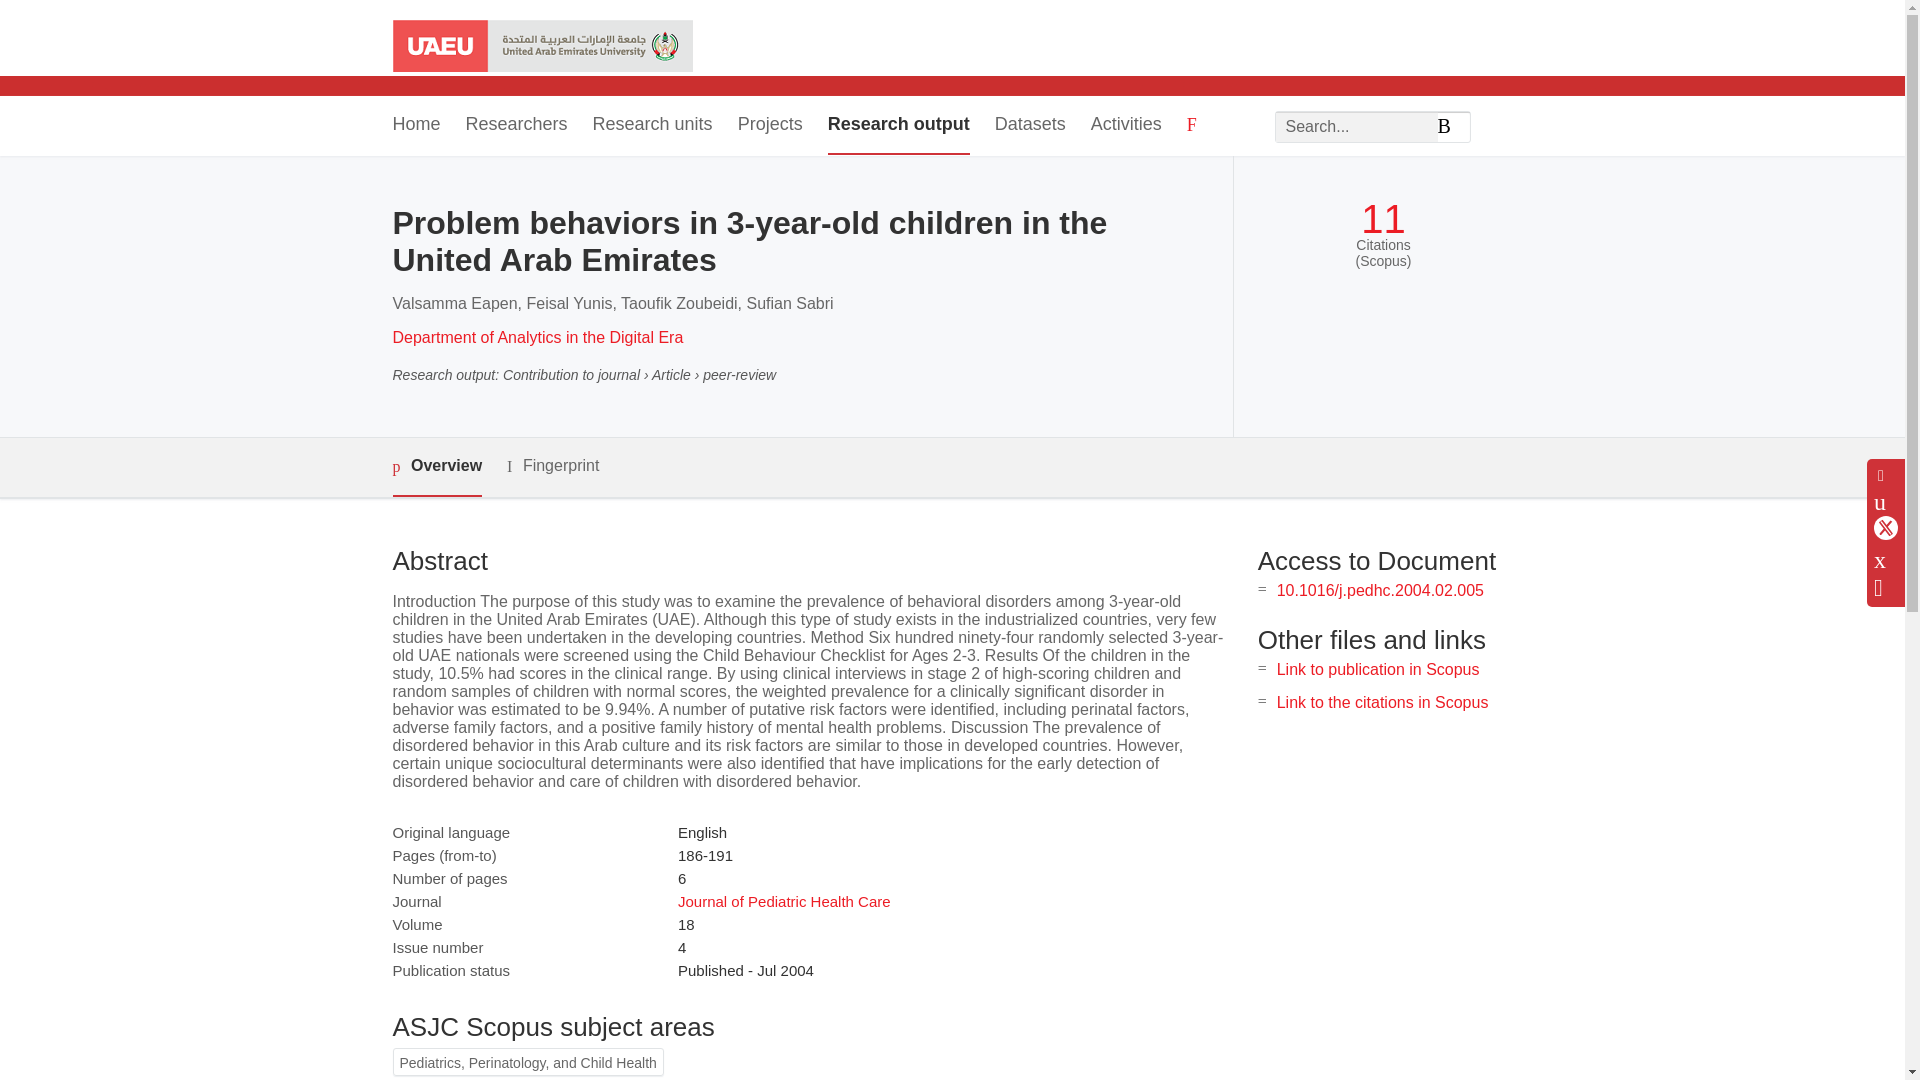  What do you see at coordinates (1378, 669) in the screenshot?
I see `Link to publication in Scopus` at bounding box center [1378, 669].